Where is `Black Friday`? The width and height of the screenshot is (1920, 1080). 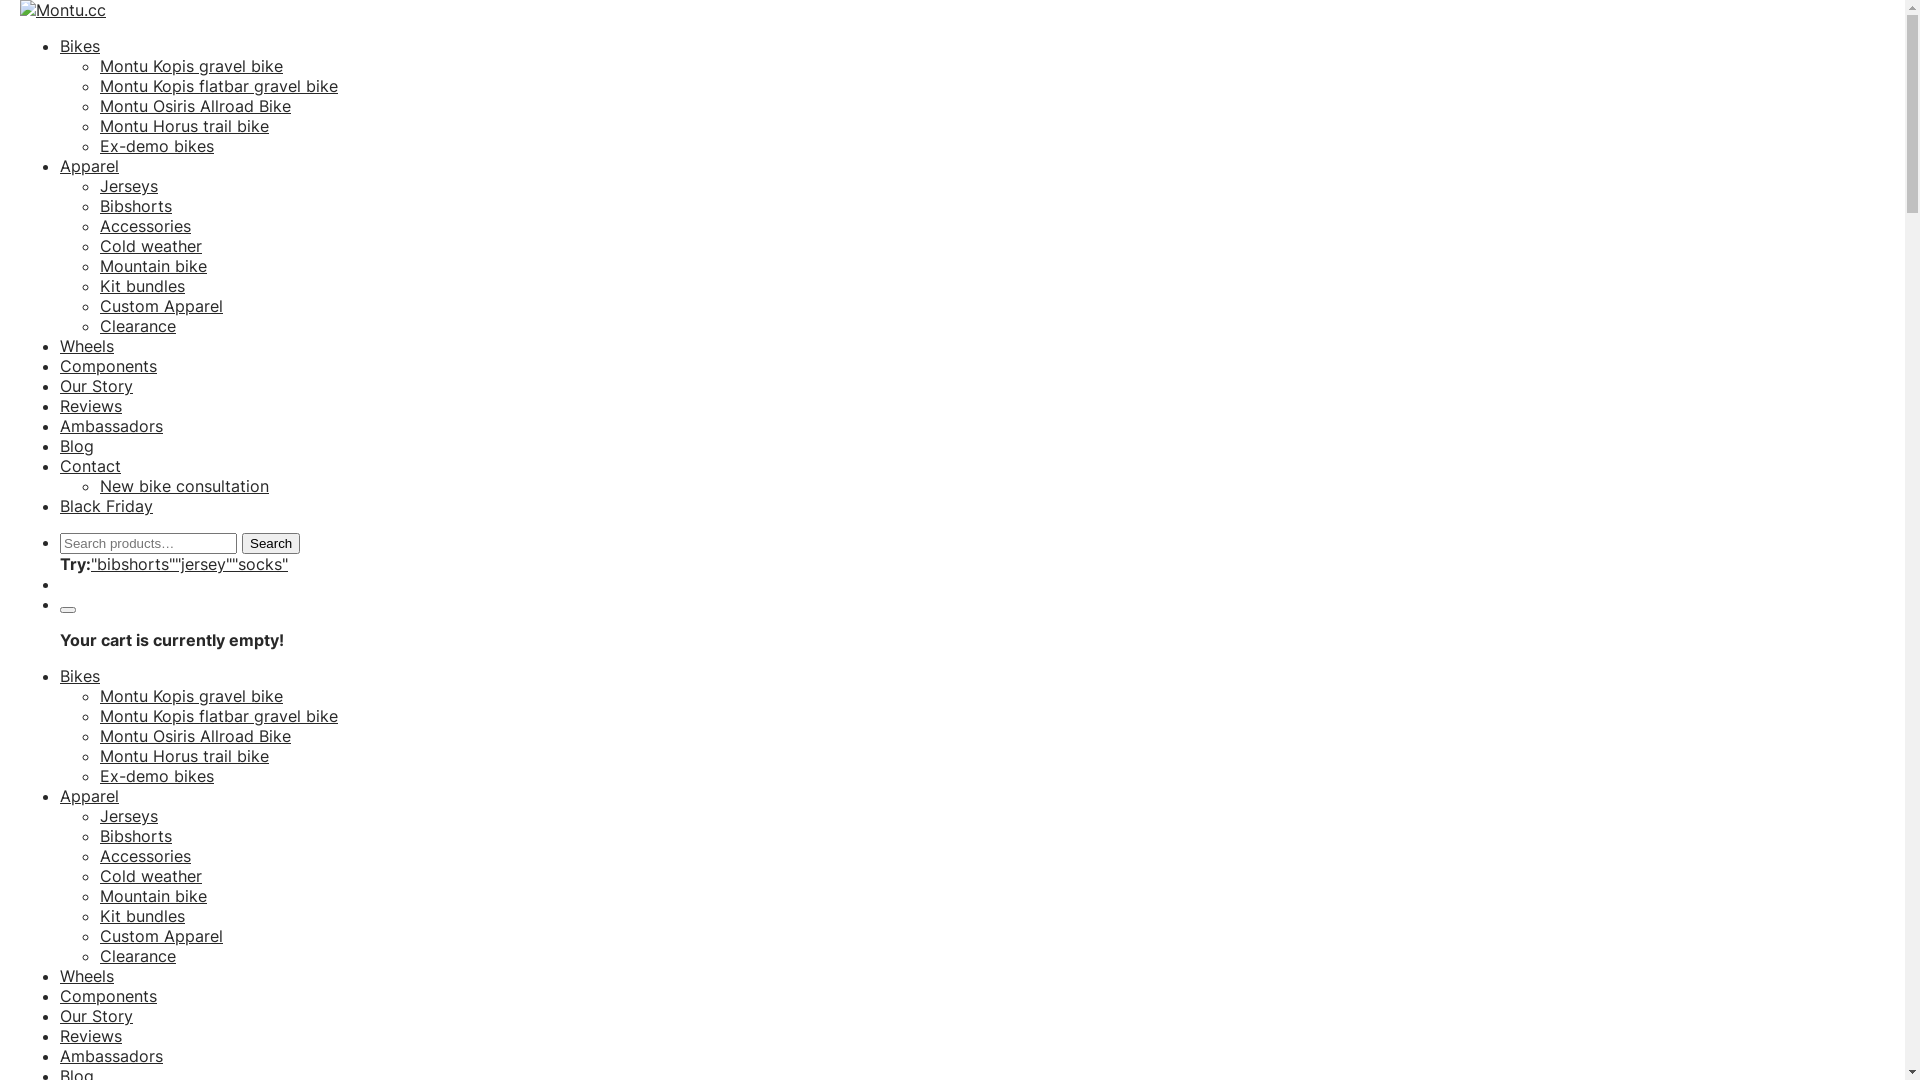 Black Friday is located at coordinates (106, 506).